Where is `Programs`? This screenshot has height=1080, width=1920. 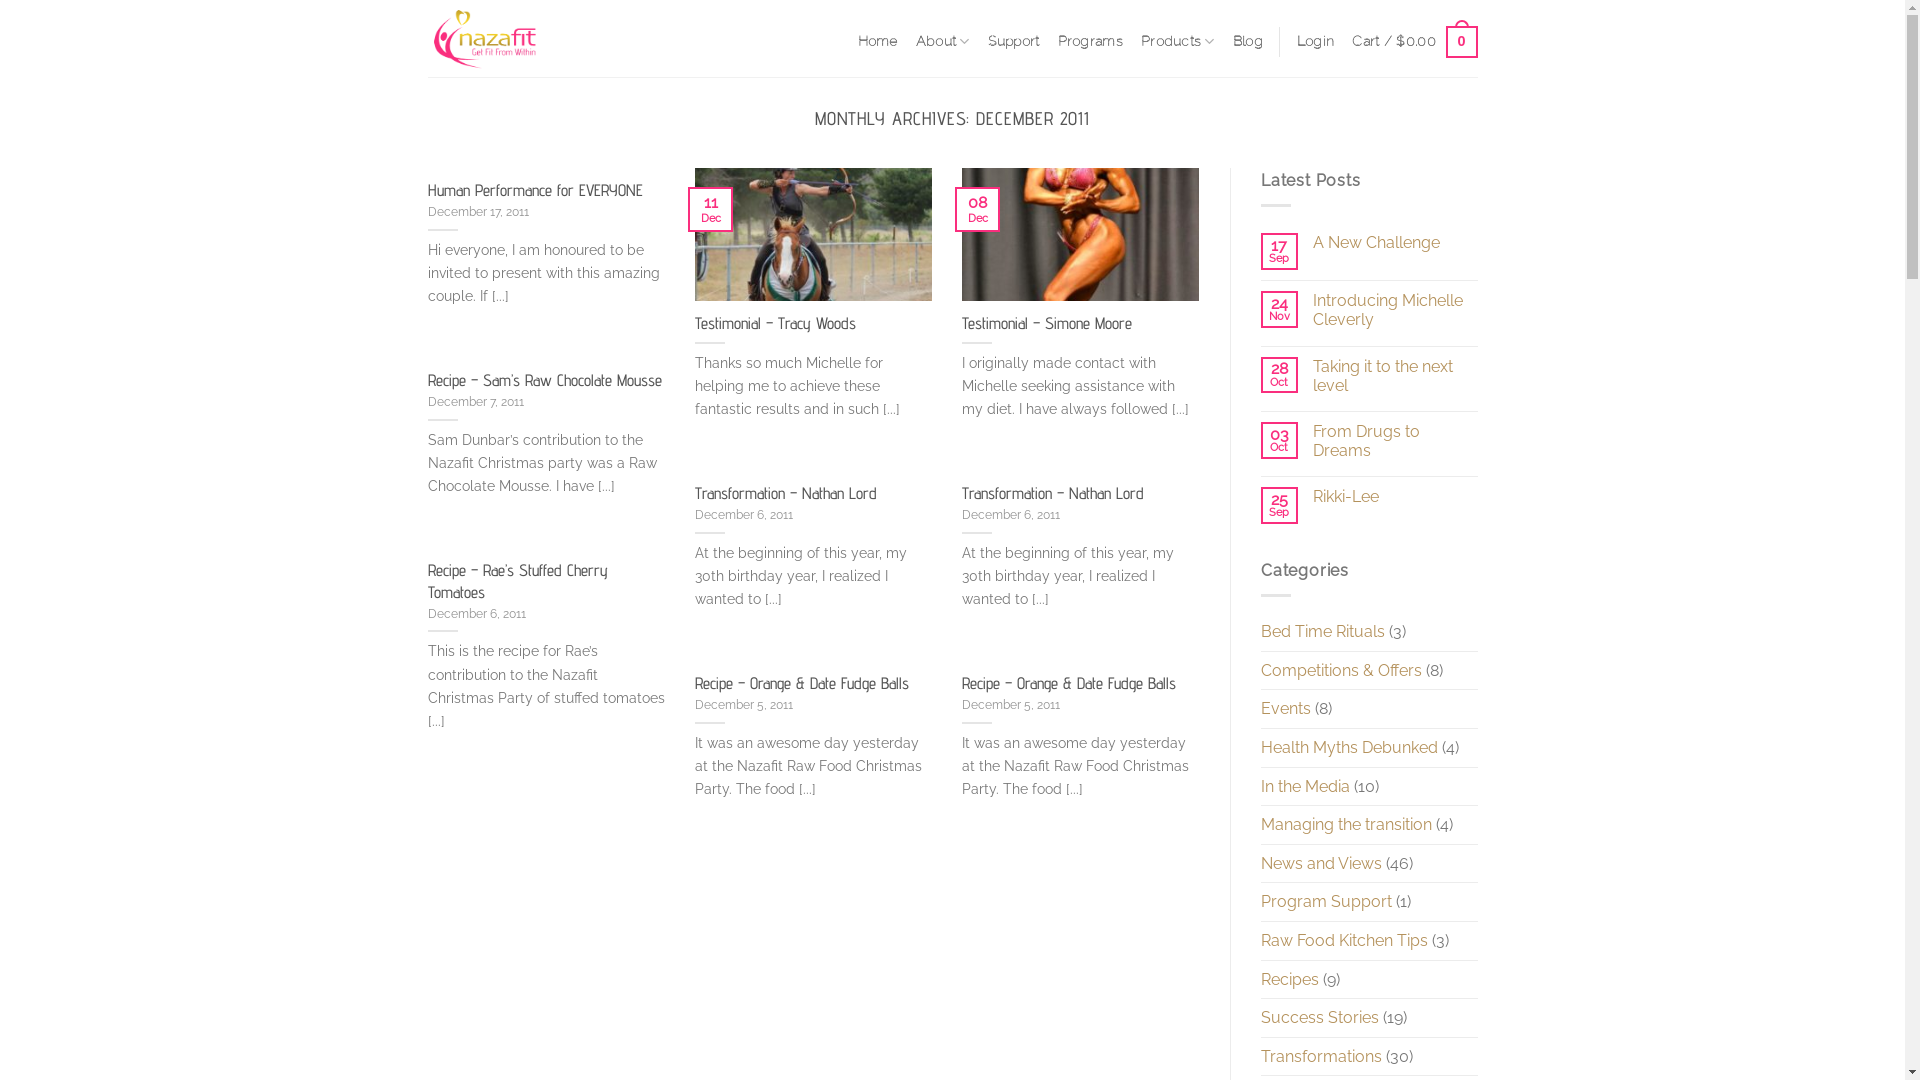
Programs is located at coordinates (1090, 42).